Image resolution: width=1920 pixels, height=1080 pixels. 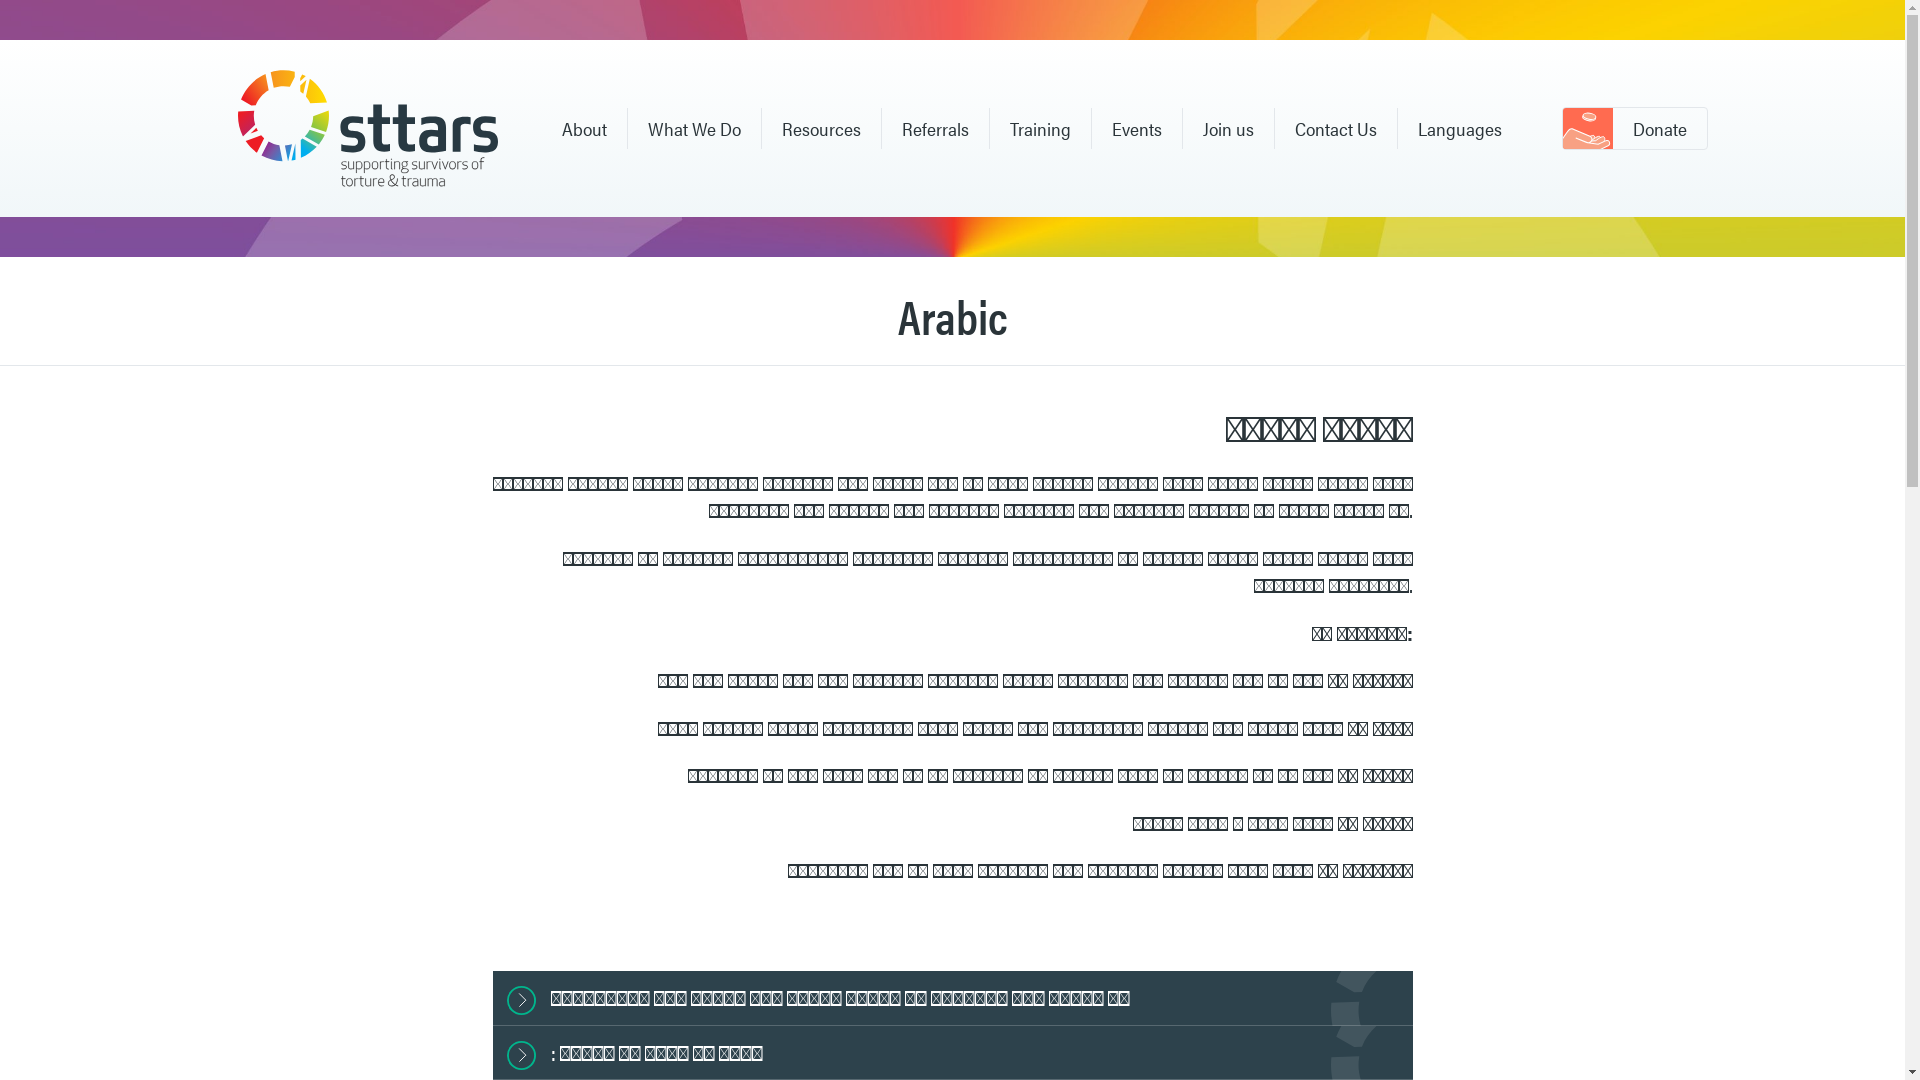 What do you see at coordinates (1137, 129) in the screenshot?
I see `Events` at bounding box center [1137, 129].